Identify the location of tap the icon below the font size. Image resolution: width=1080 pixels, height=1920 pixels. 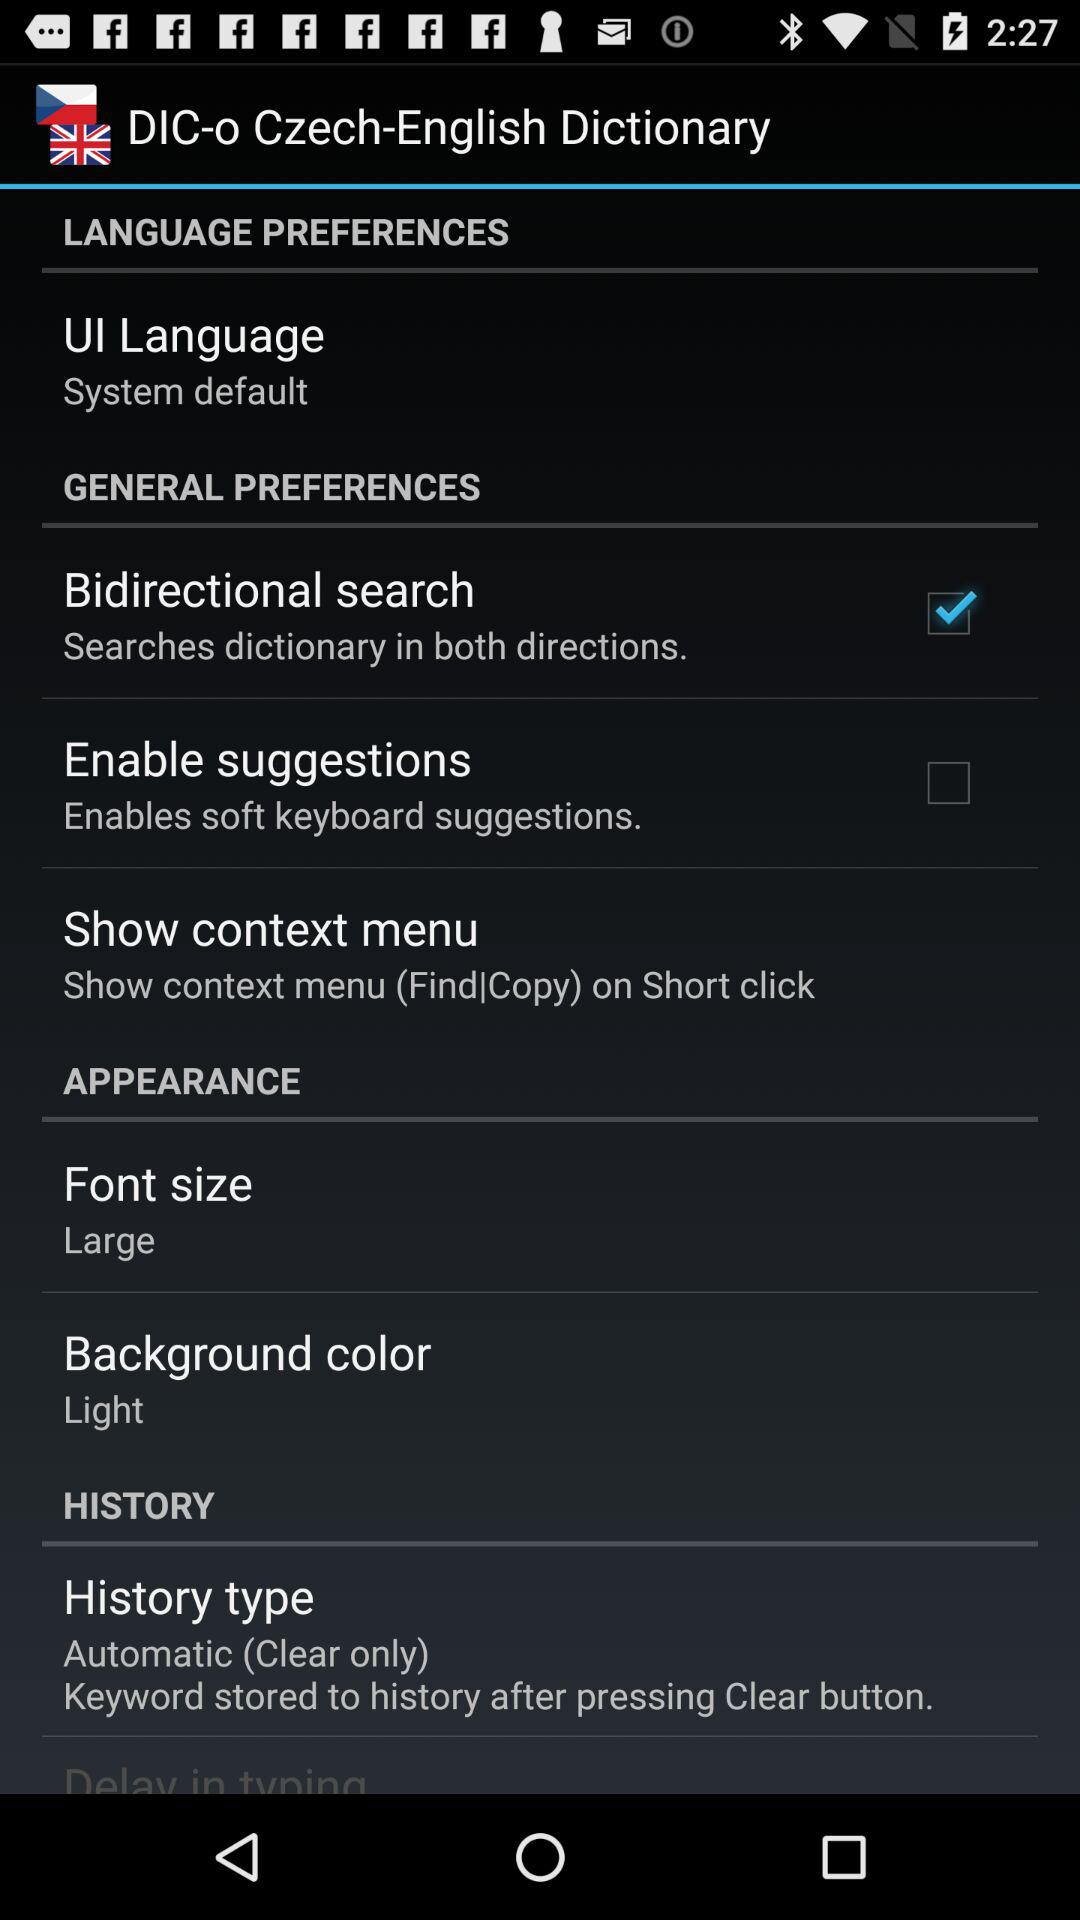
(109, 1238).